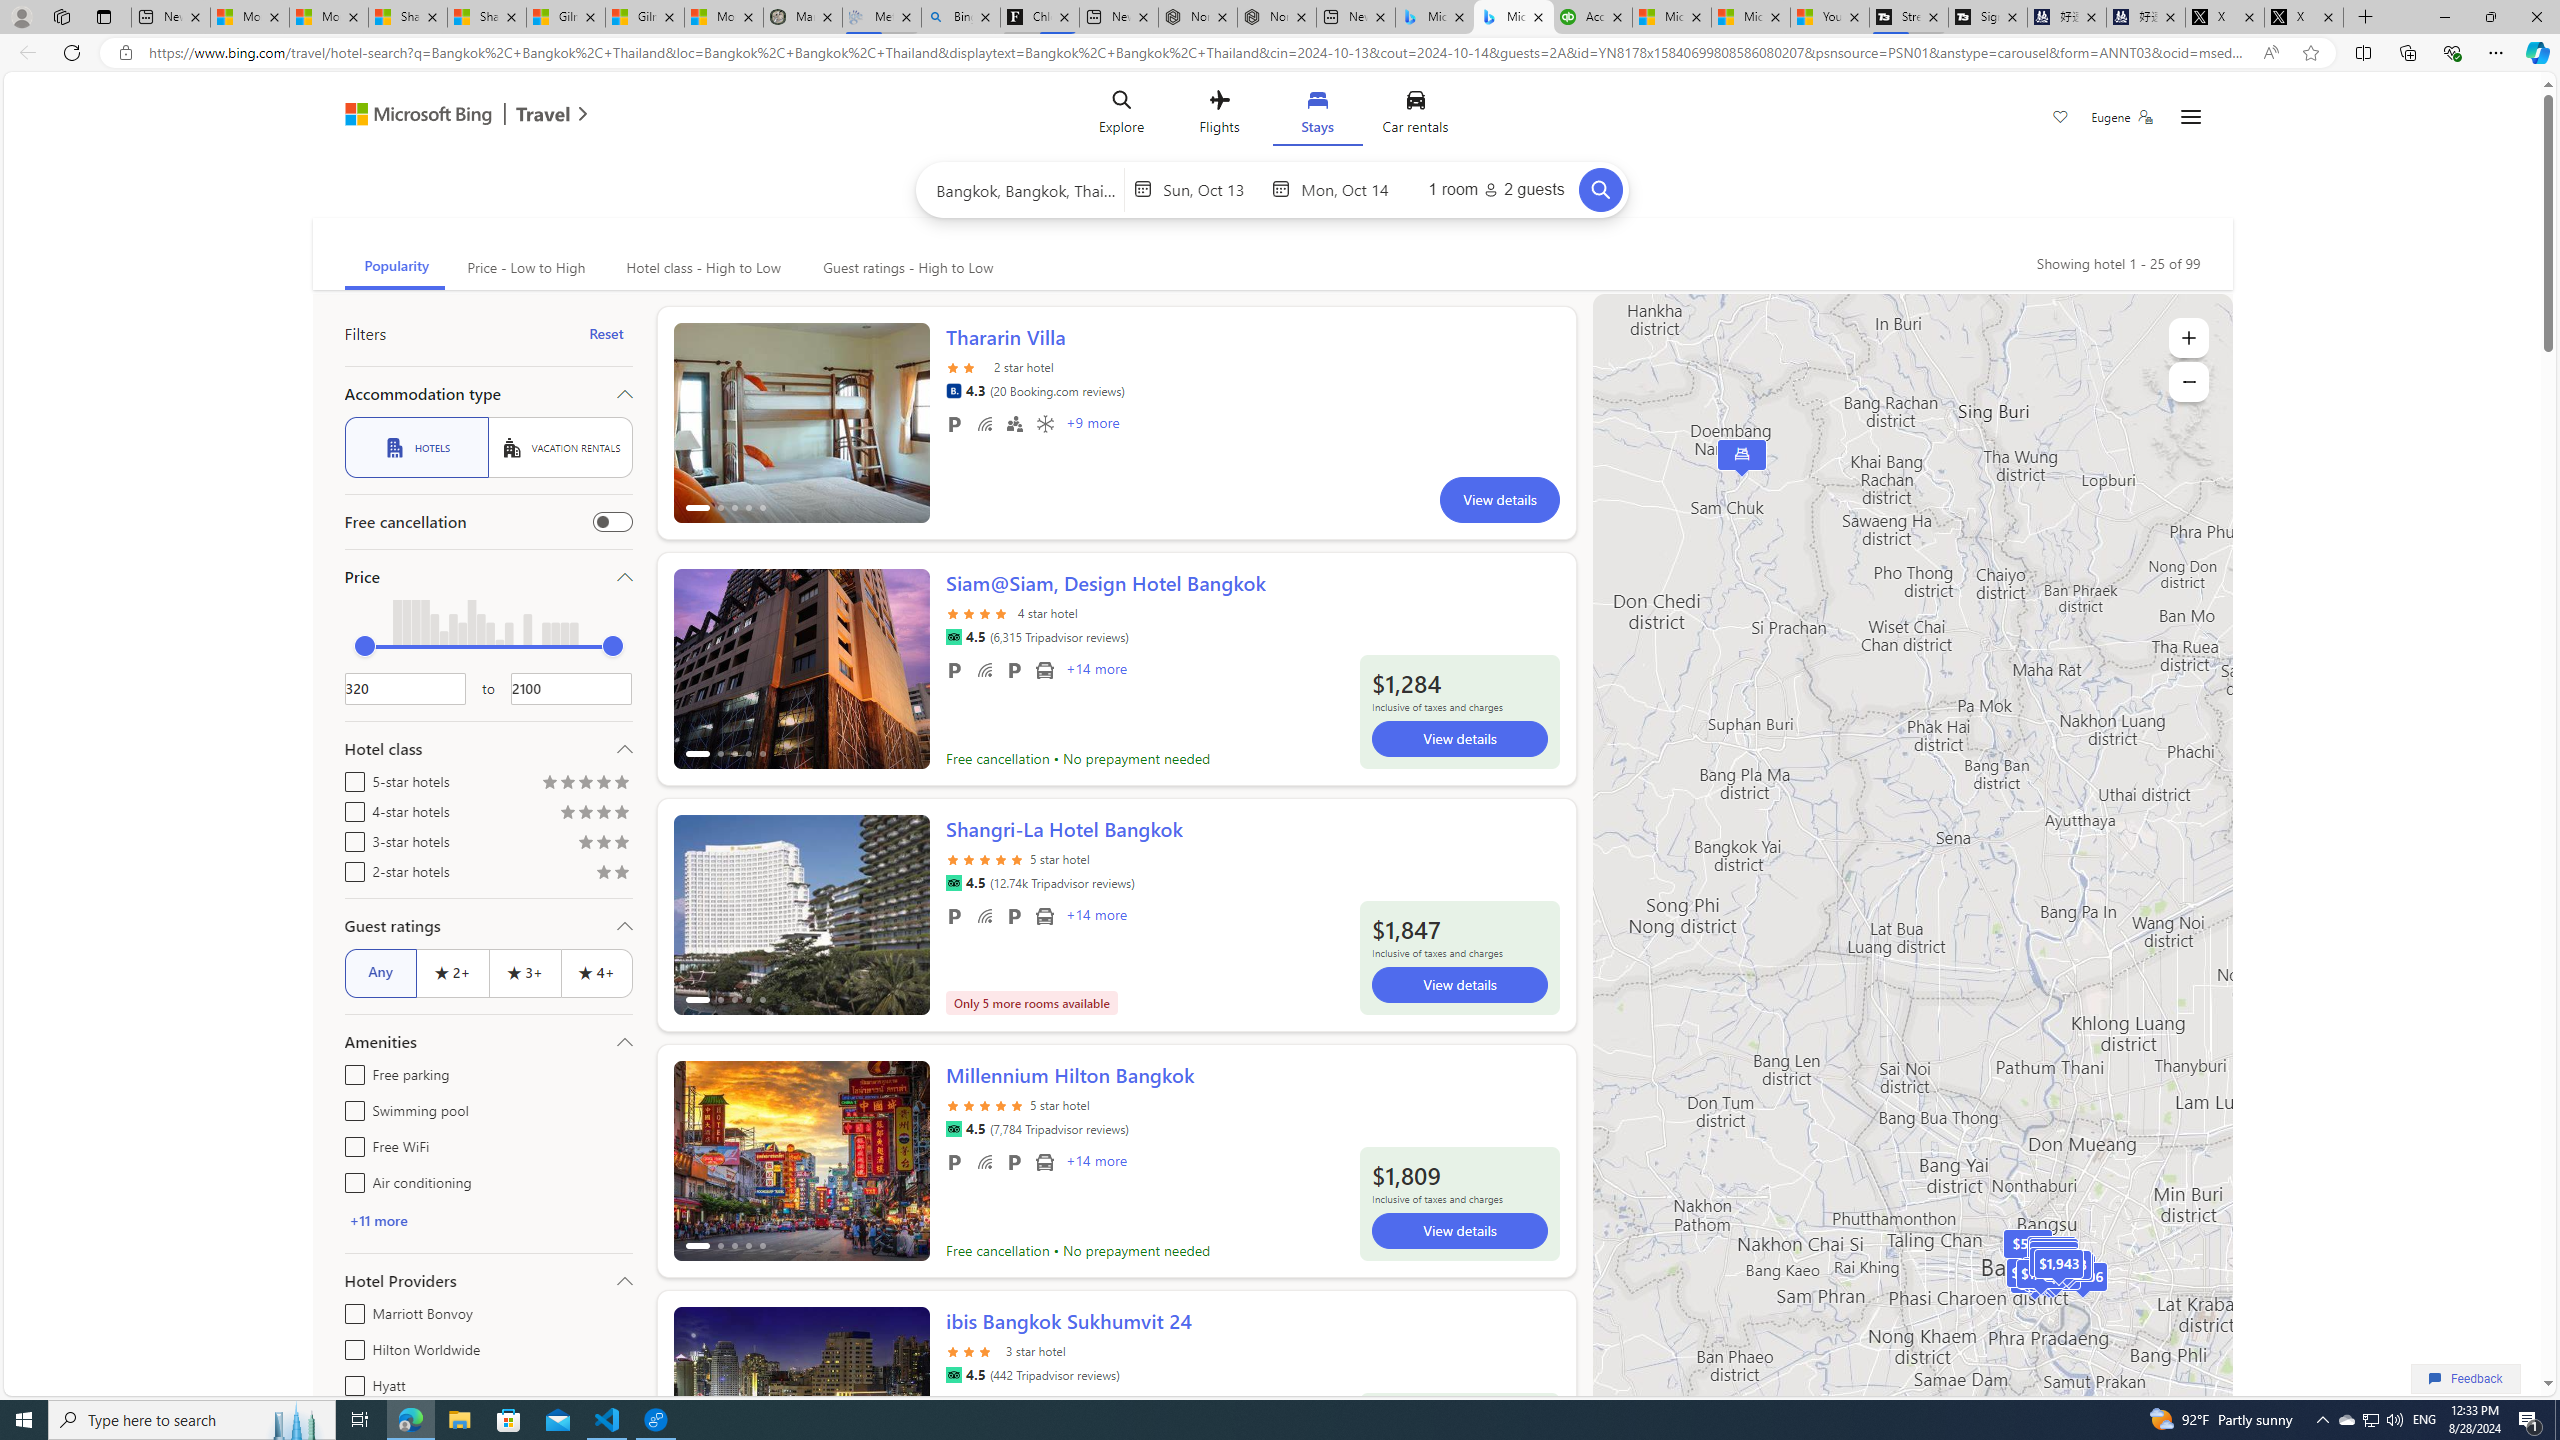 The image size is (2560, 1440). What do you see at coordinates (2270, 53) in the screenshot?
I see `Read aloud this page (Ctrl+Shift+U)` at bounding box center [2270, 53].